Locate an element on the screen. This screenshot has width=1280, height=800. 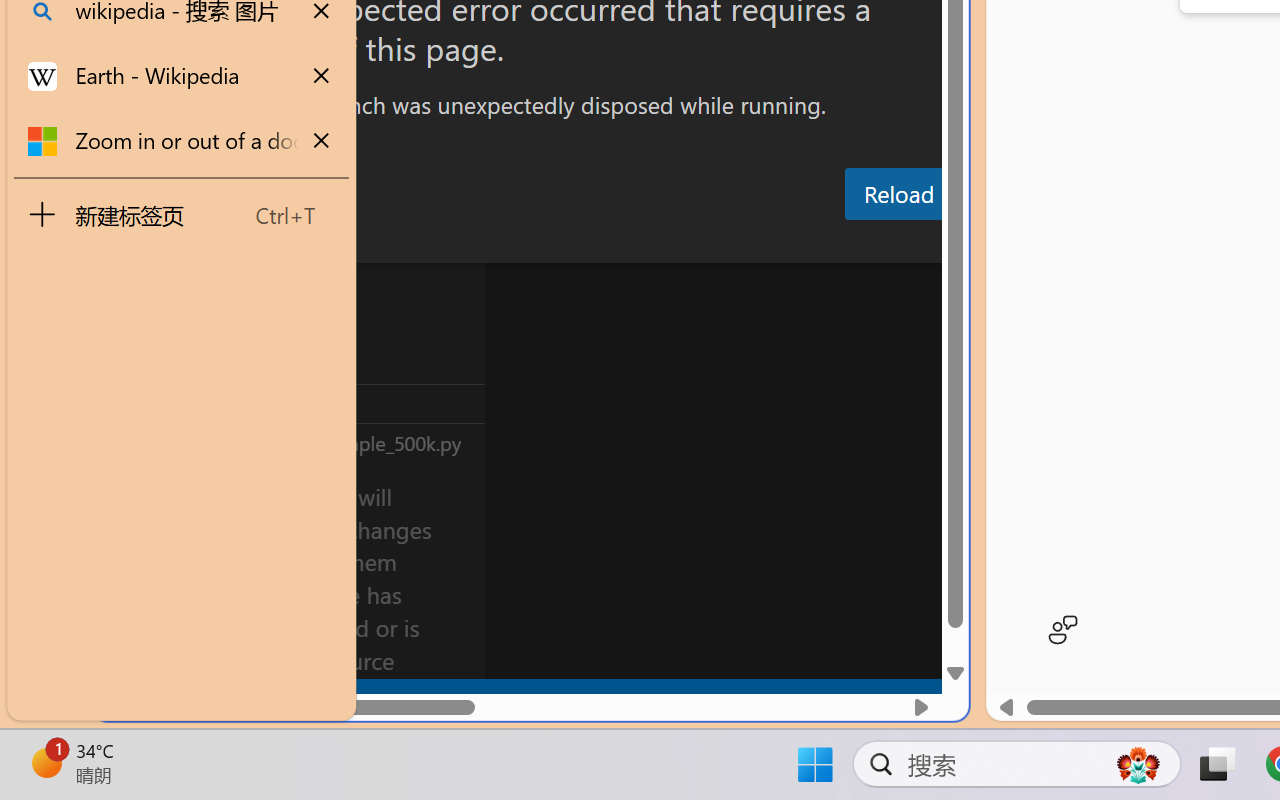
Manage is located at coordinates (136, 592).